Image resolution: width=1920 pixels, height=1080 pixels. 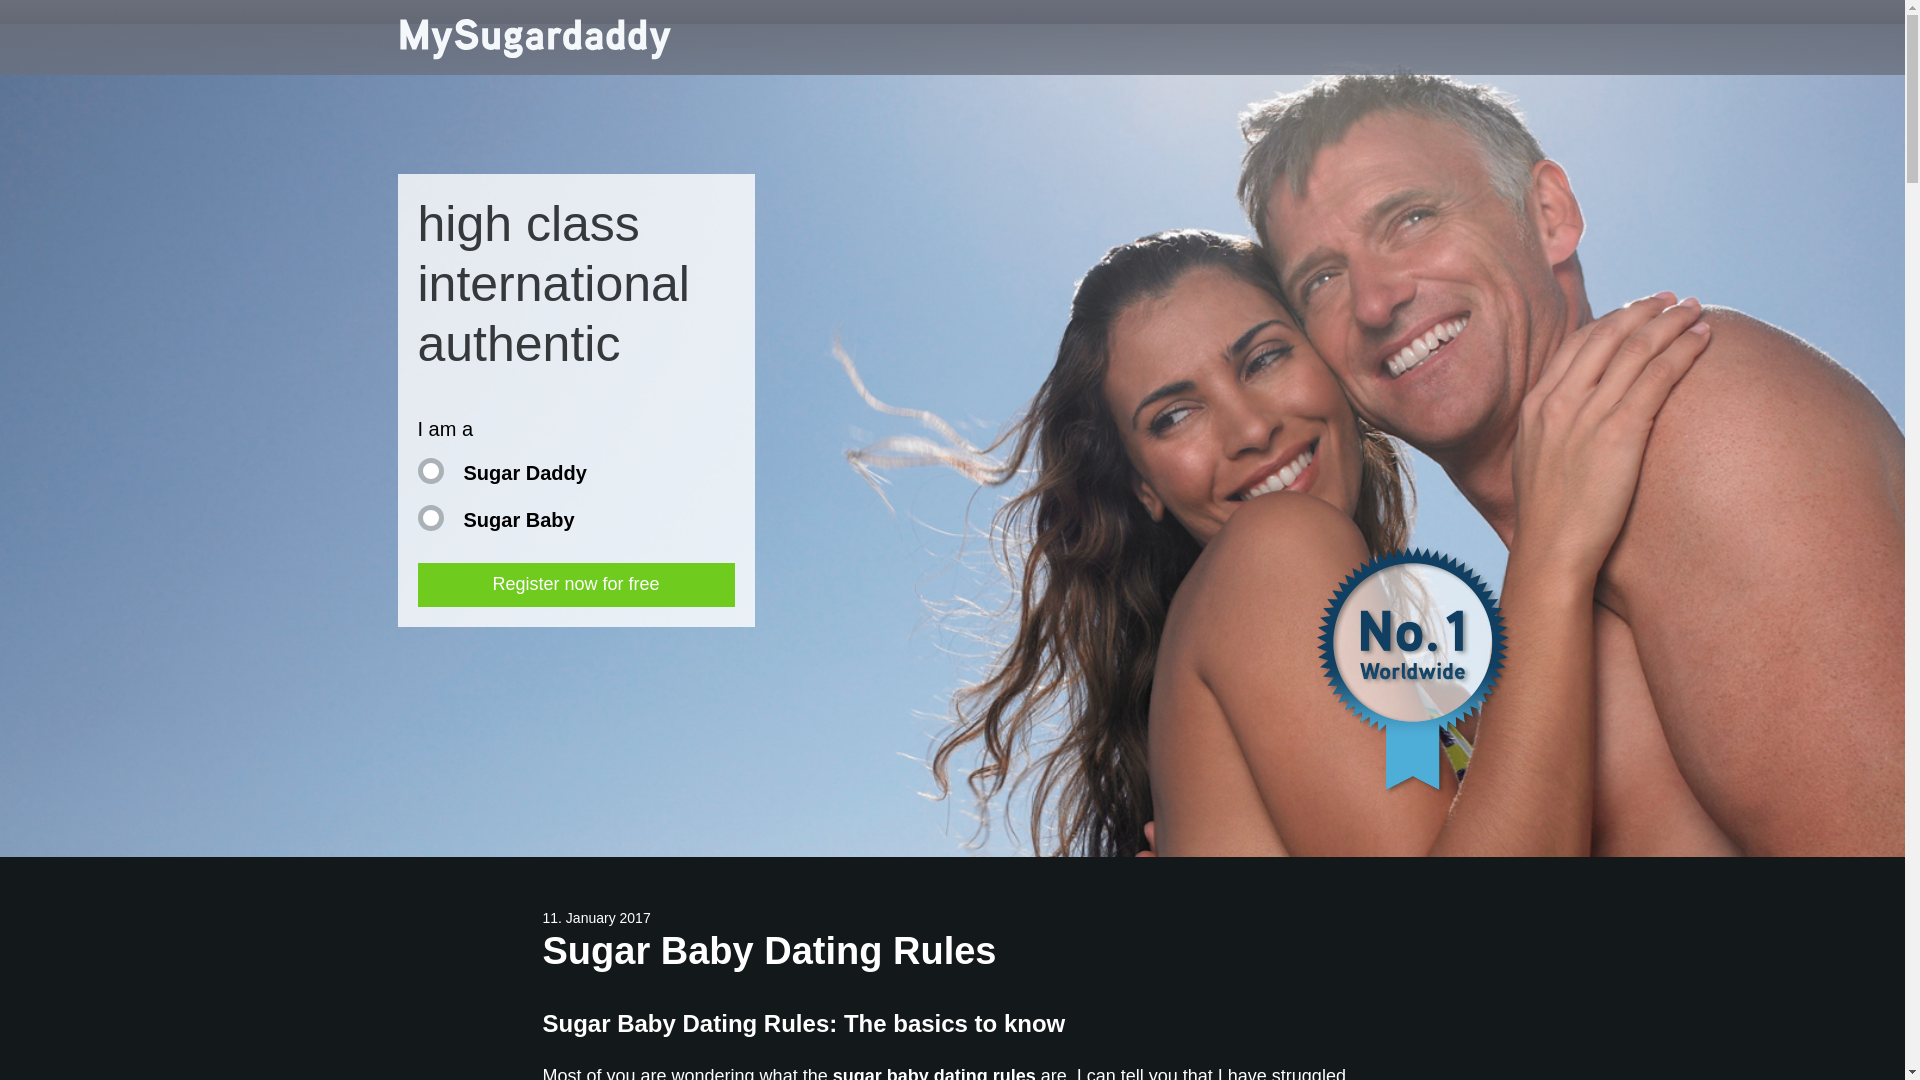 I want to click on sugardaddy, so click(x=430, y=470).